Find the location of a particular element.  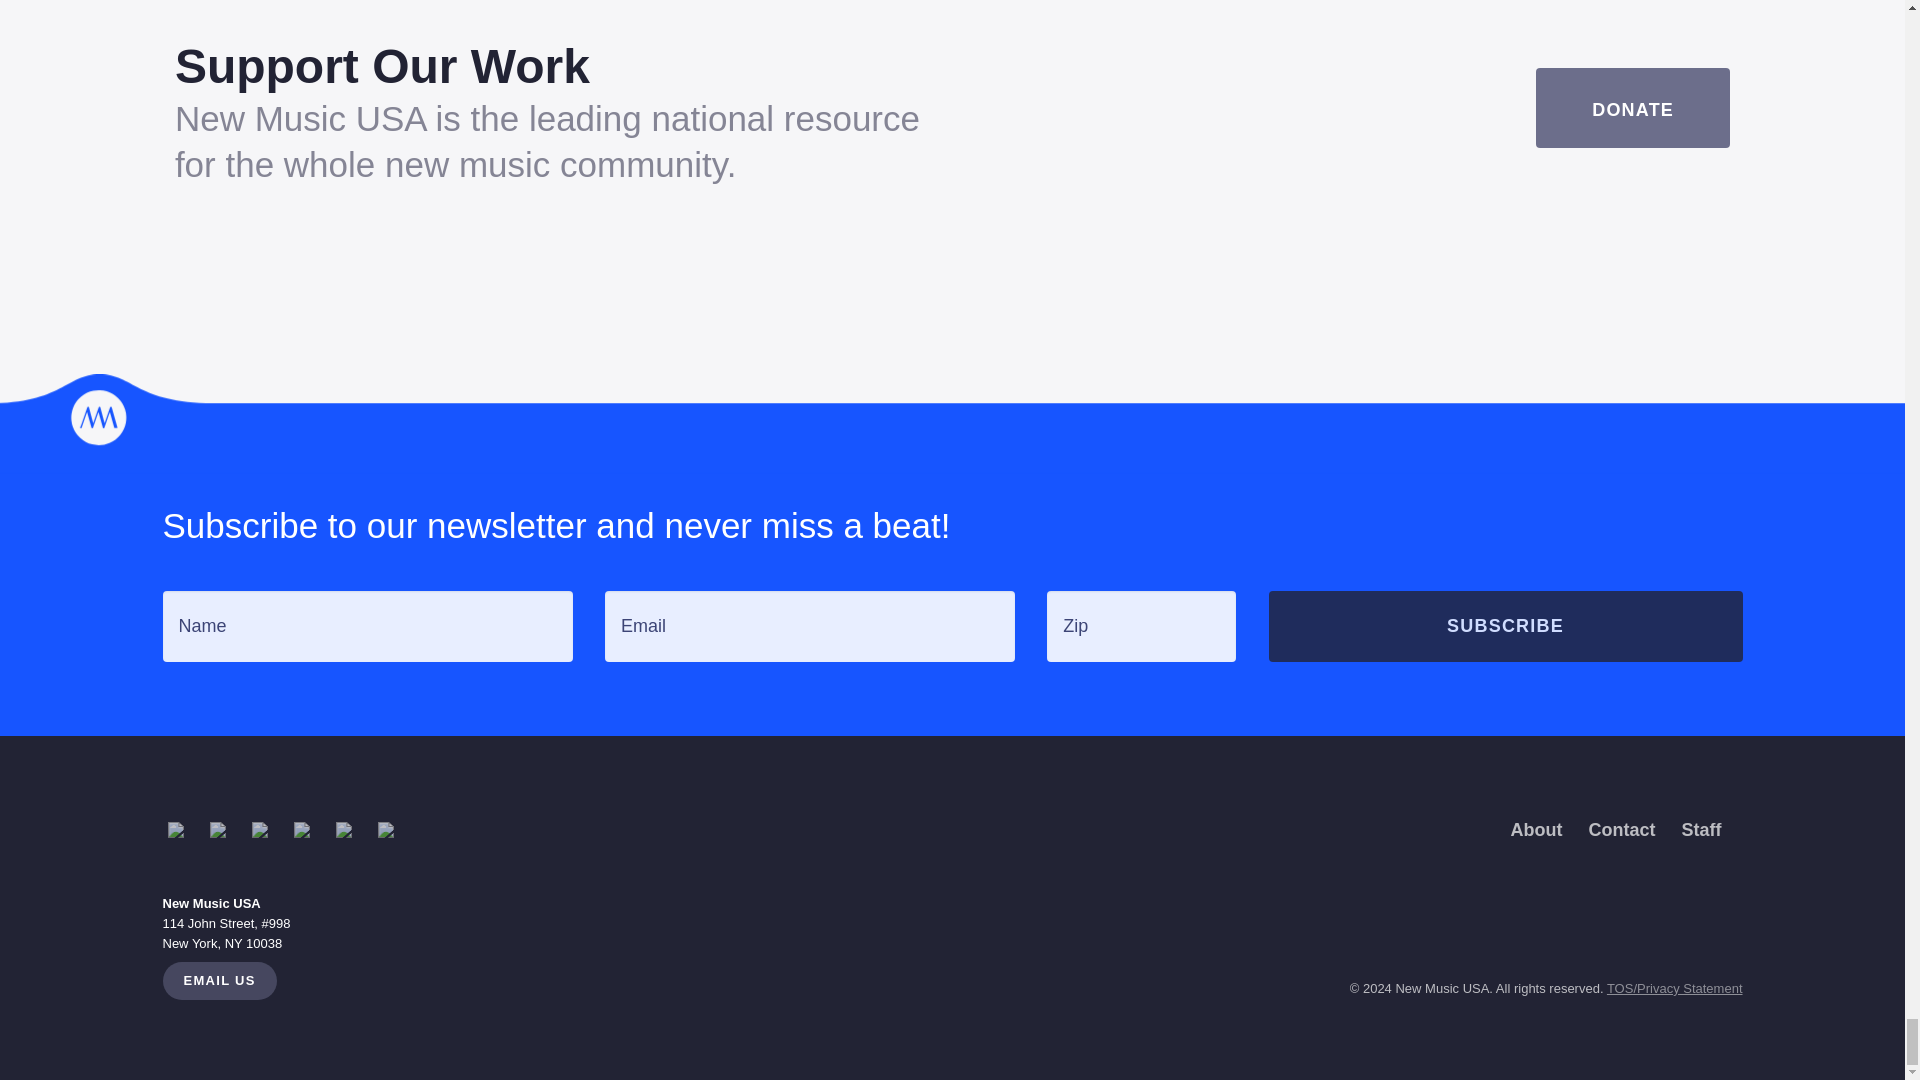

New Music USA Vimeo is located at coordinates (393, 830).